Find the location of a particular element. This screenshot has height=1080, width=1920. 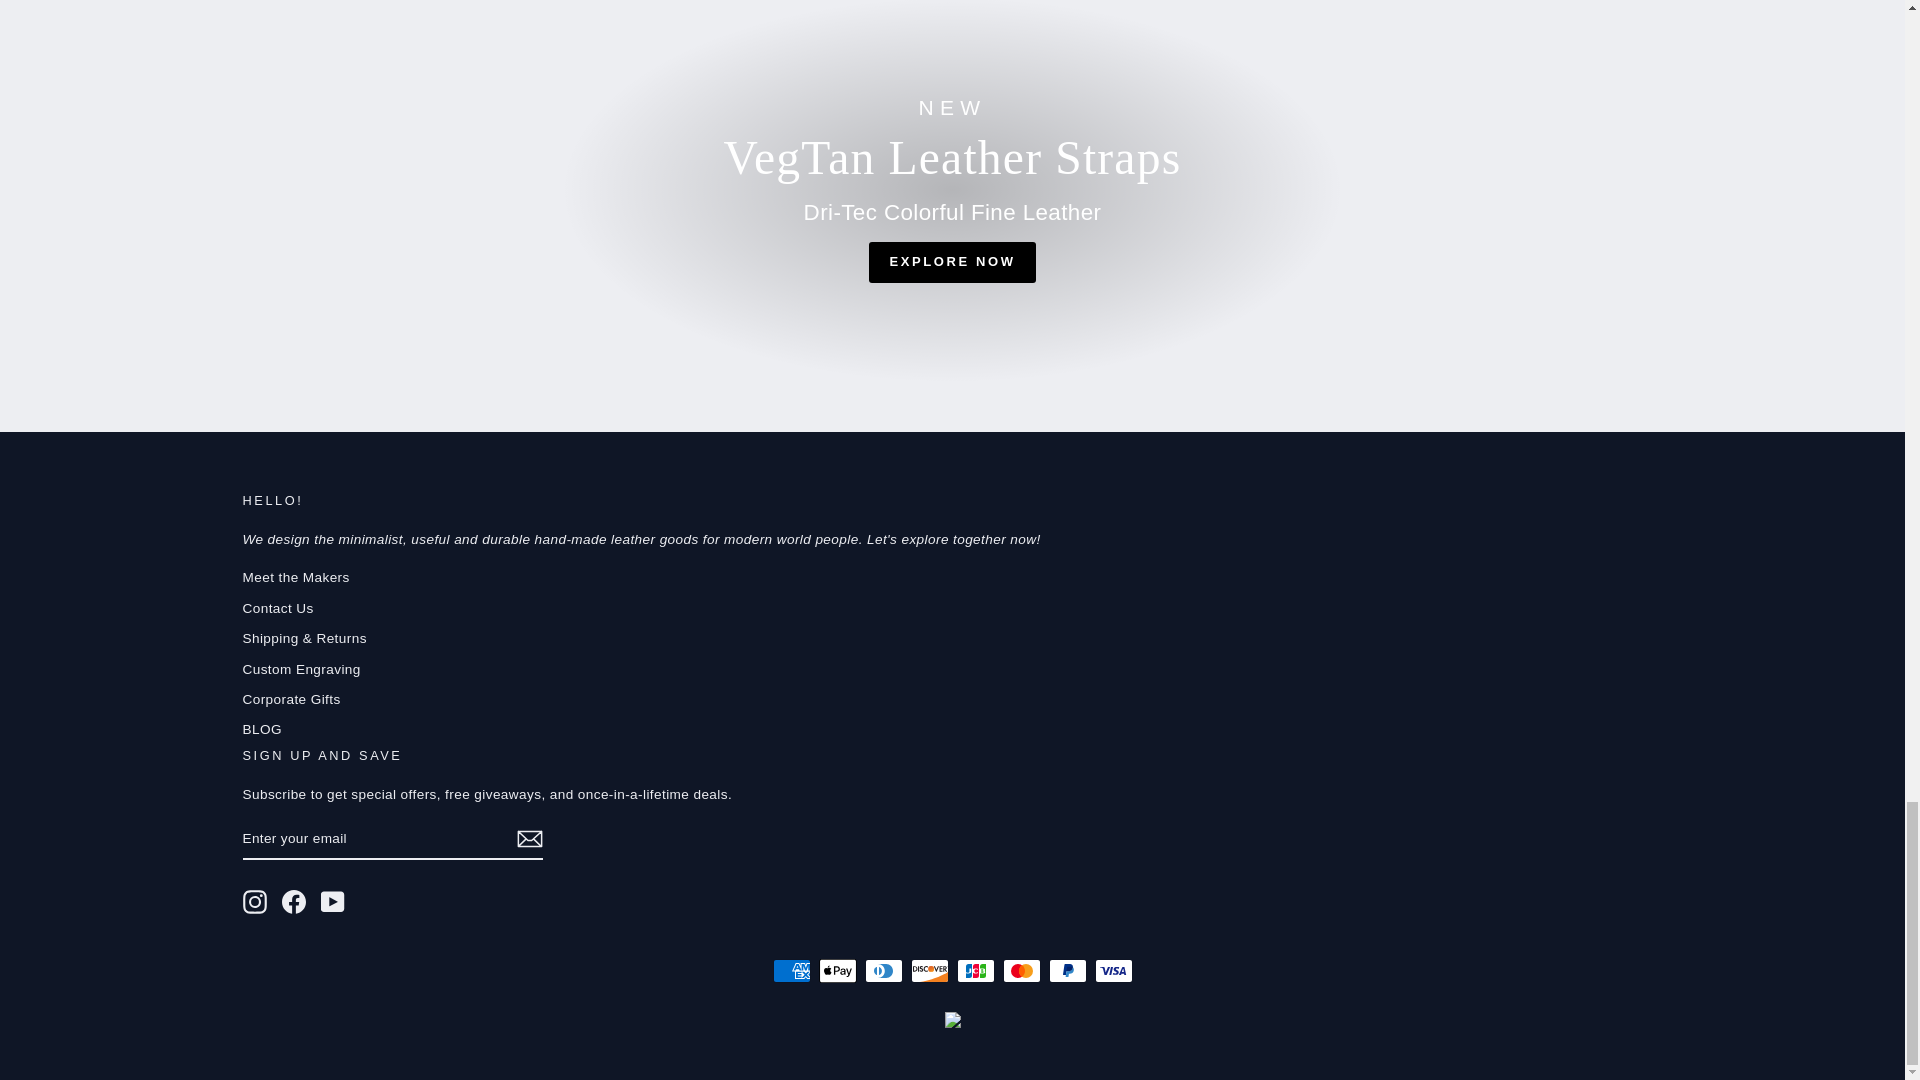

JCB is located at coordinates (975, 970).